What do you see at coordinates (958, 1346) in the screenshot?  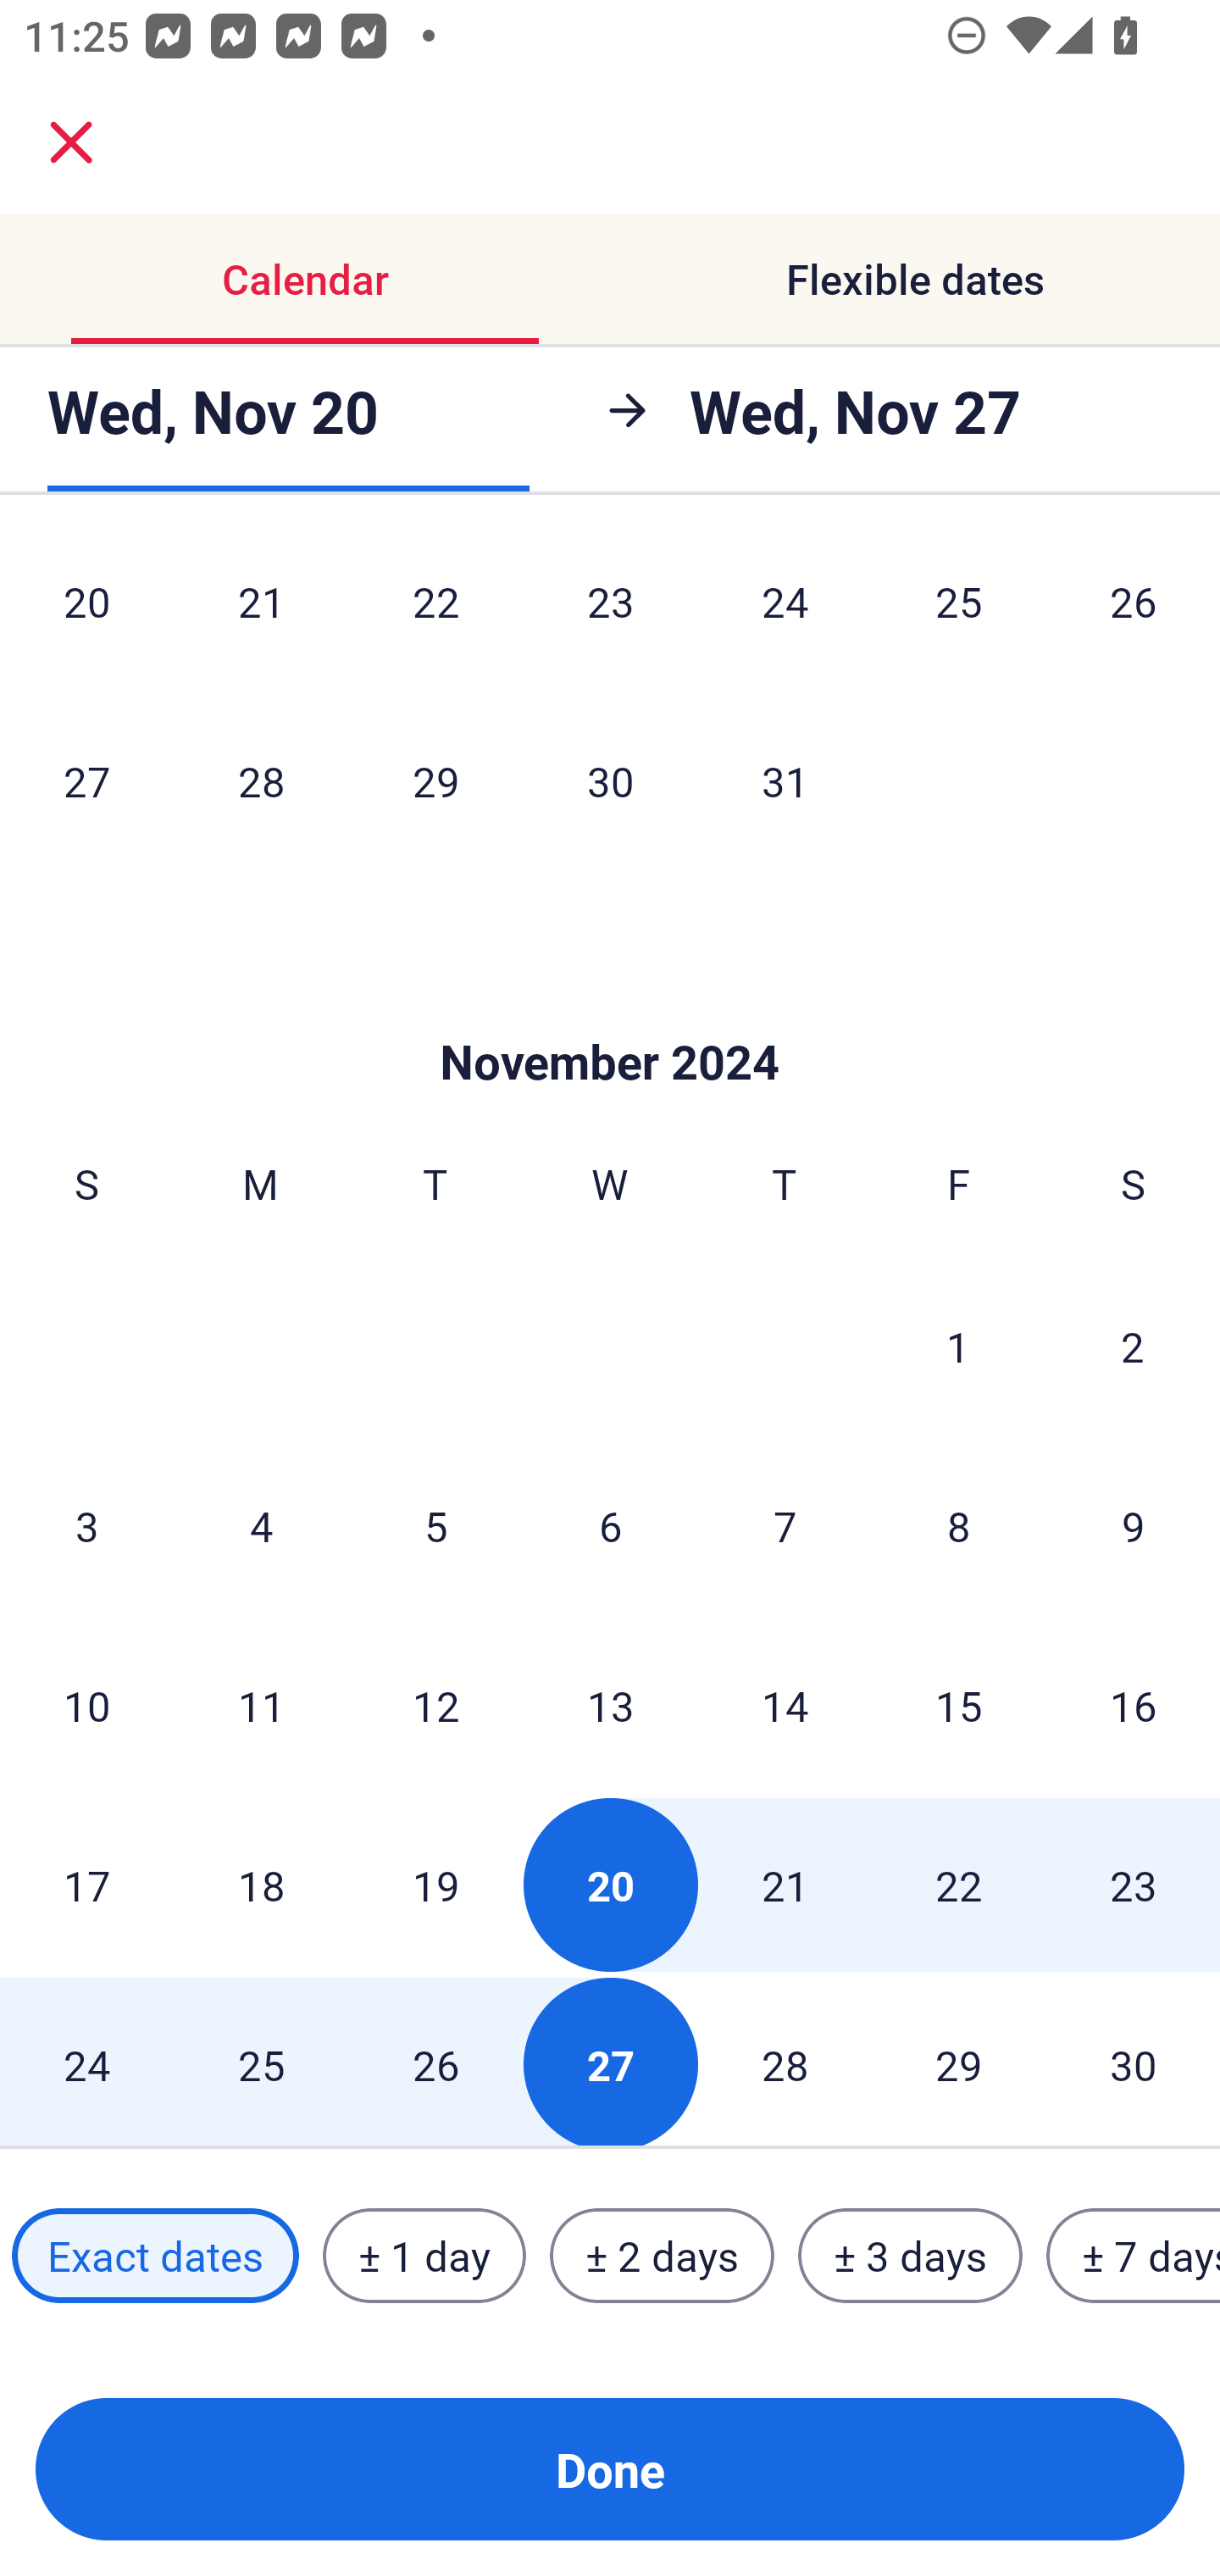 I see `1 Friday, November 1, 2024` at bounding box center [958, 1346].